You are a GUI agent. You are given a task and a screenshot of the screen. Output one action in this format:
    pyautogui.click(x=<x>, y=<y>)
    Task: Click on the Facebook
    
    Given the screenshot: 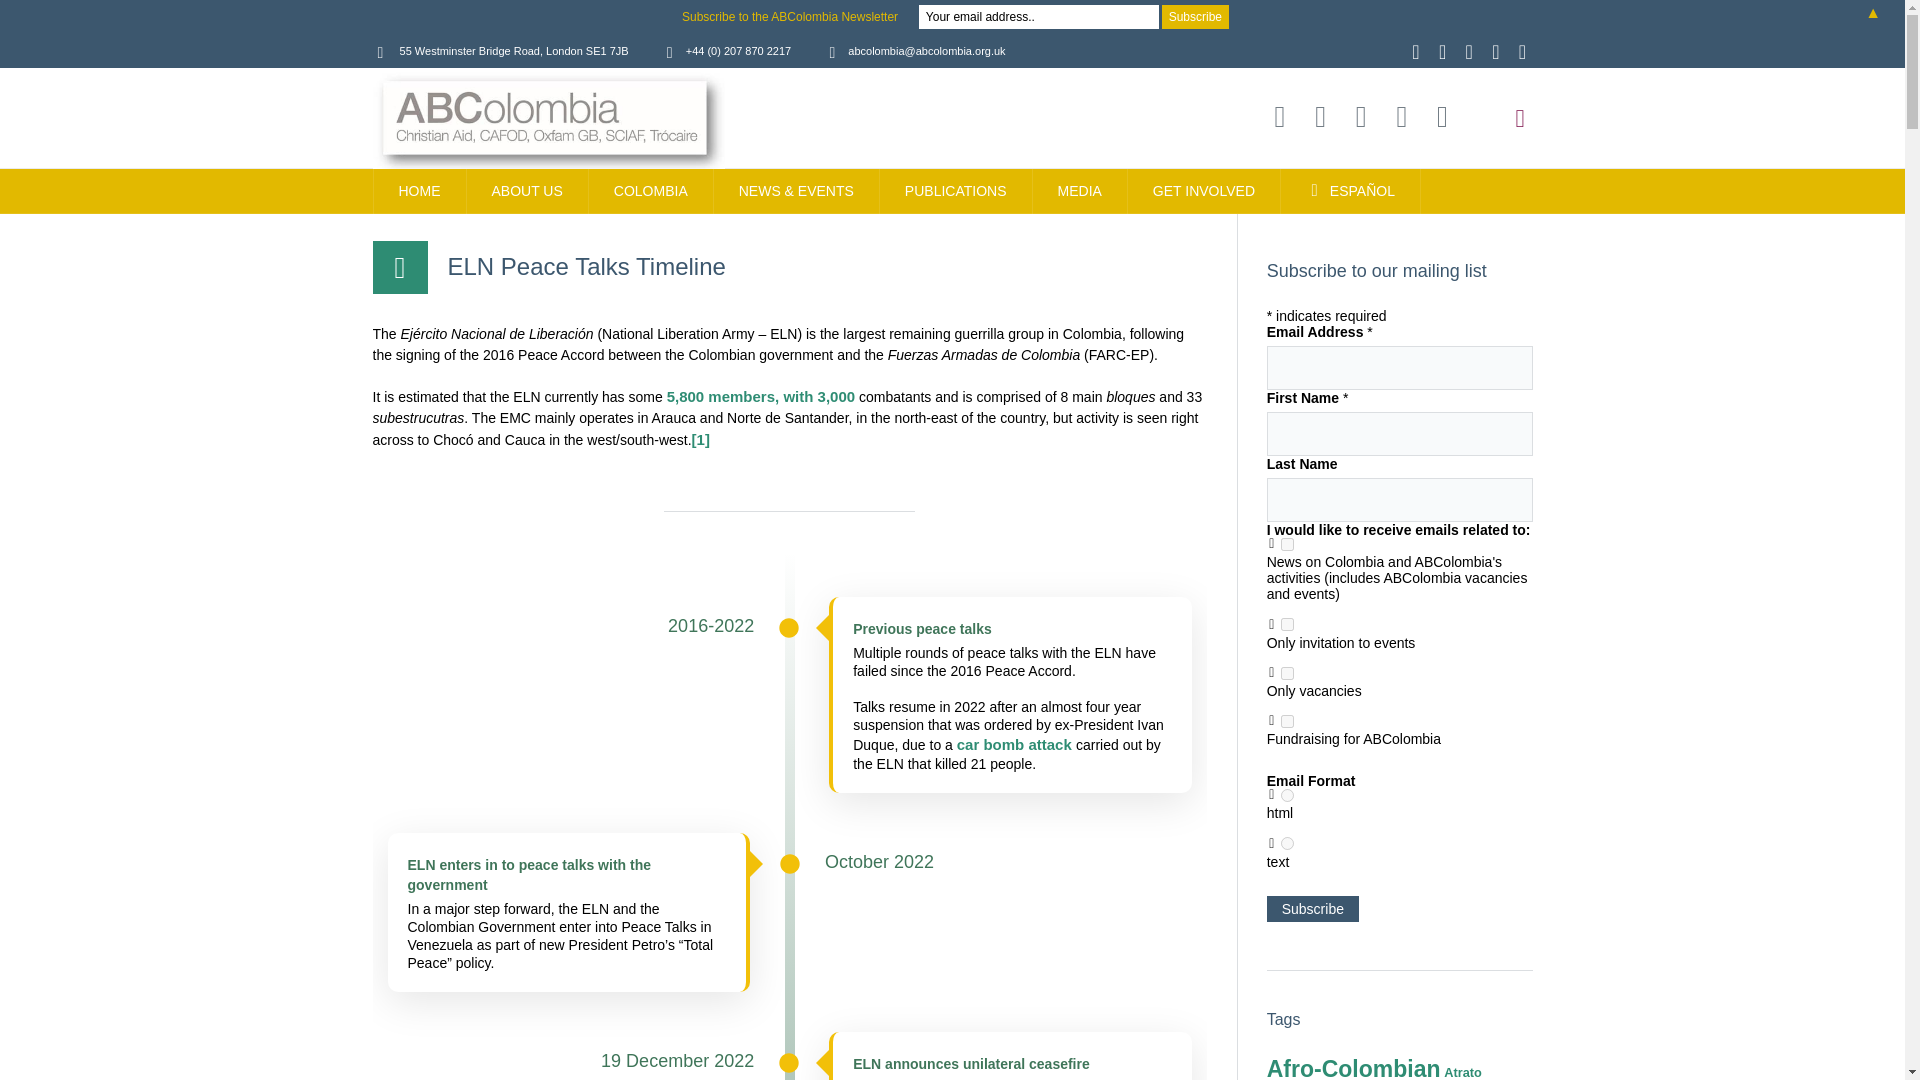 What is the action you would take?
    pyautogui.click(x=1468, y=52)
    